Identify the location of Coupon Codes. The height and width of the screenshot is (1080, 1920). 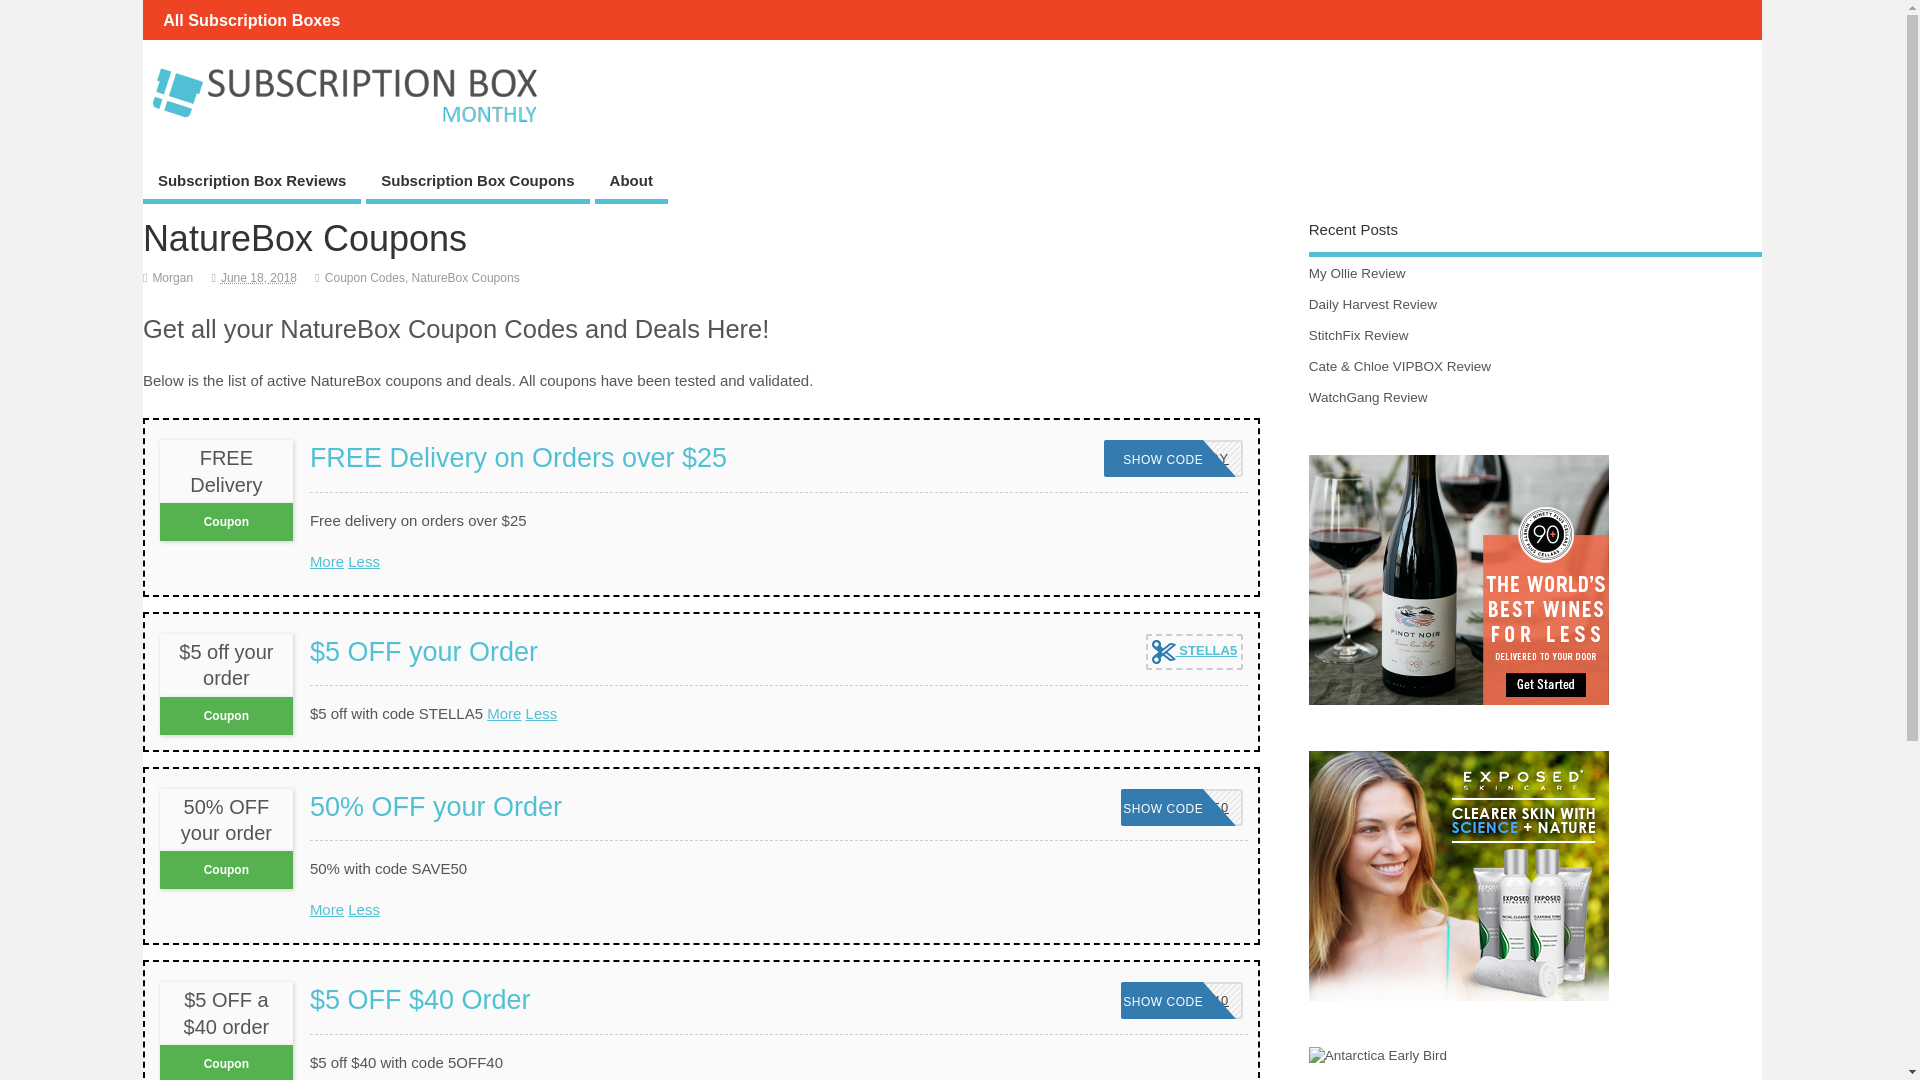
(364, 278).